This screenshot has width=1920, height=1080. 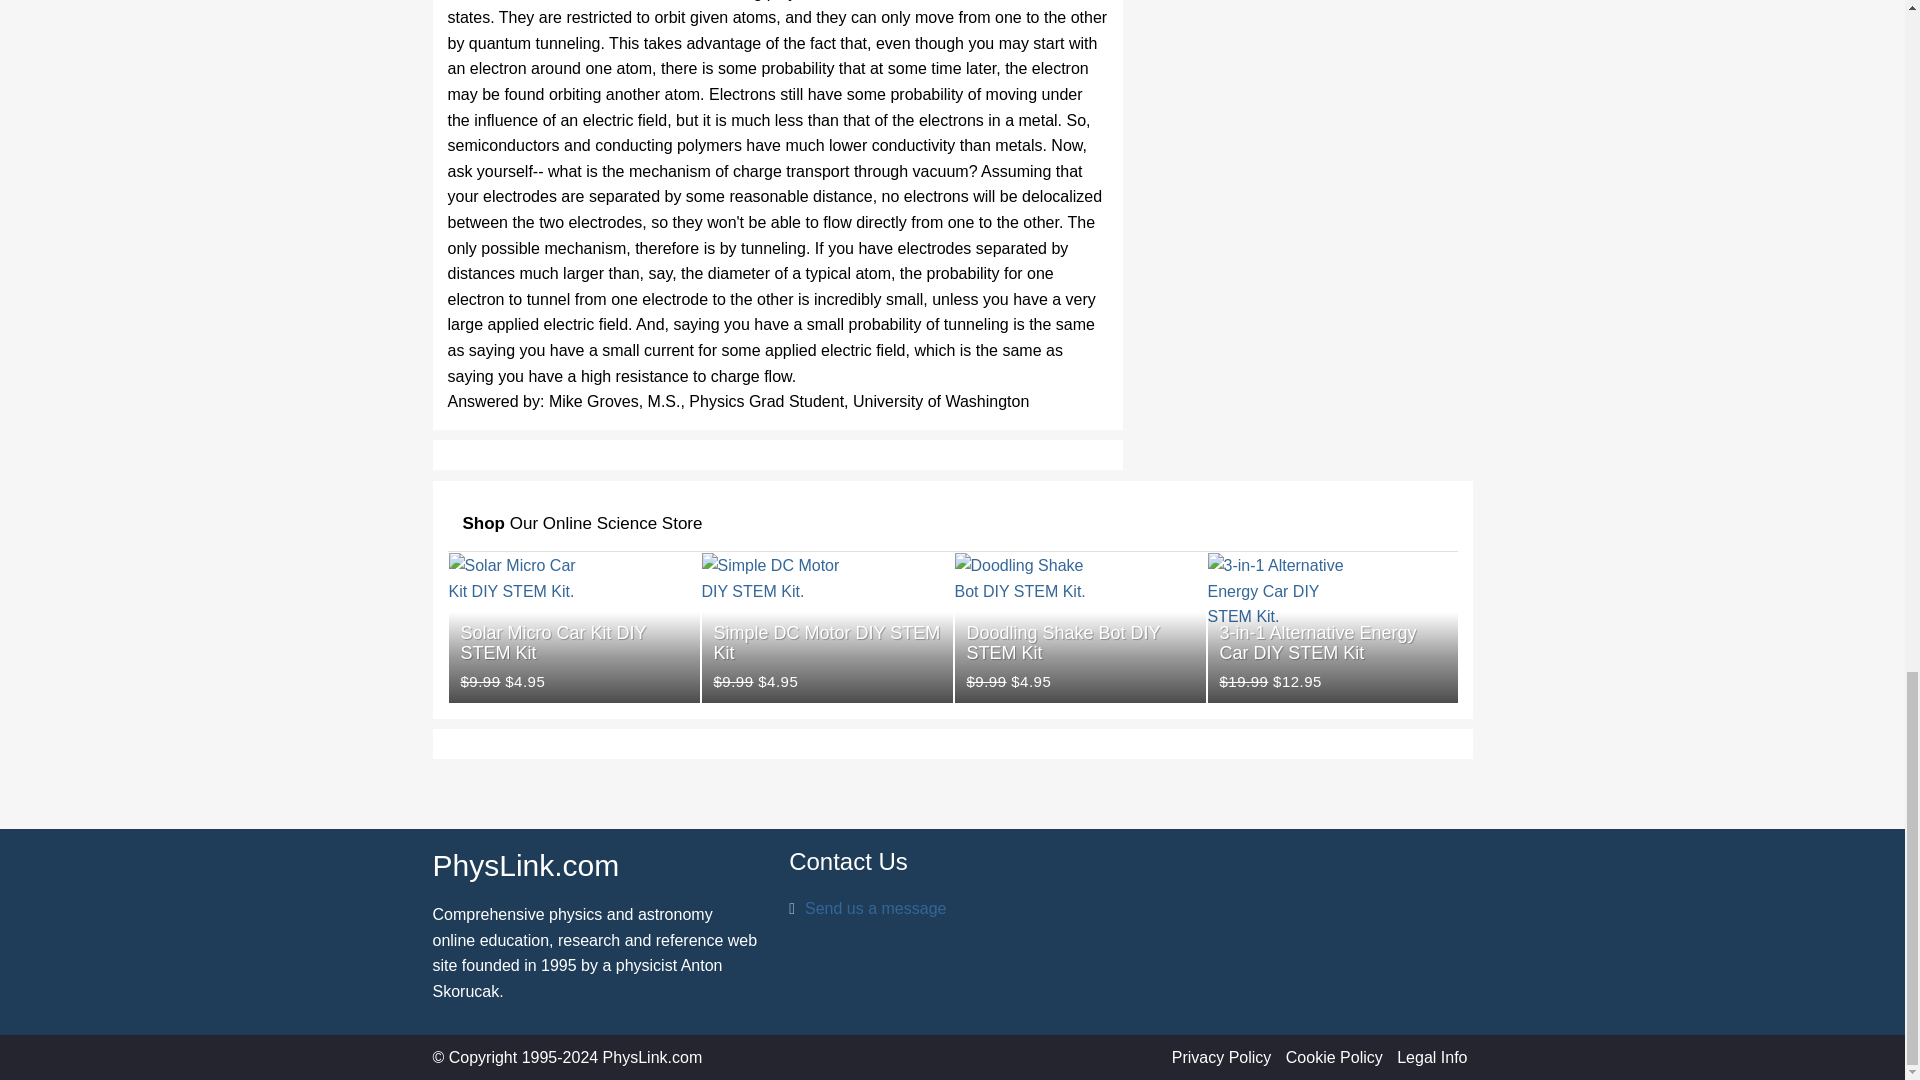 What do you see at coordinates (1029, 628) in the screenshot?
I see `Doodling Shake Bot DIY STEM Kit.` at bounding box center [1029, 628].